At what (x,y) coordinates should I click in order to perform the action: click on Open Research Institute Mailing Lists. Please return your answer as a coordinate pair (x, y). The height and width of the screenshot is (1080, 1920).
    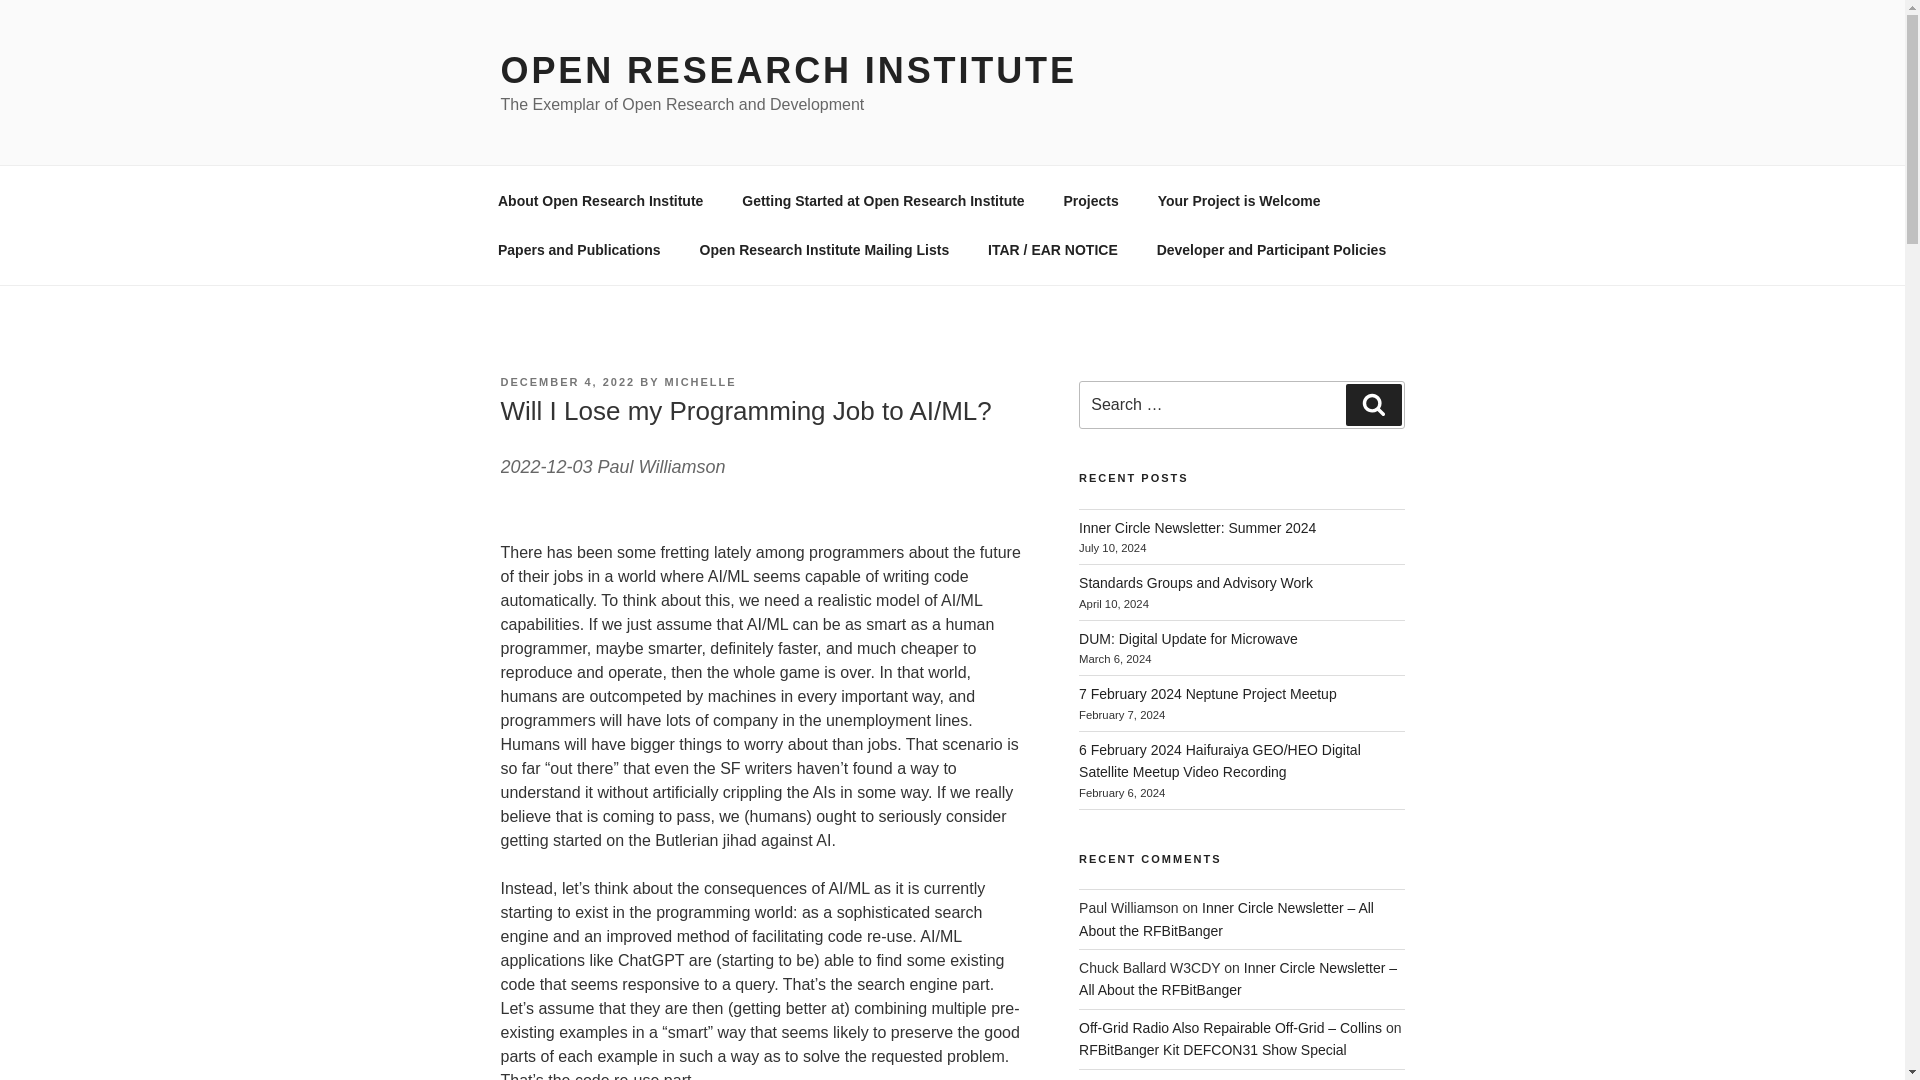
    Looking at the image, I should click on (824, 250).